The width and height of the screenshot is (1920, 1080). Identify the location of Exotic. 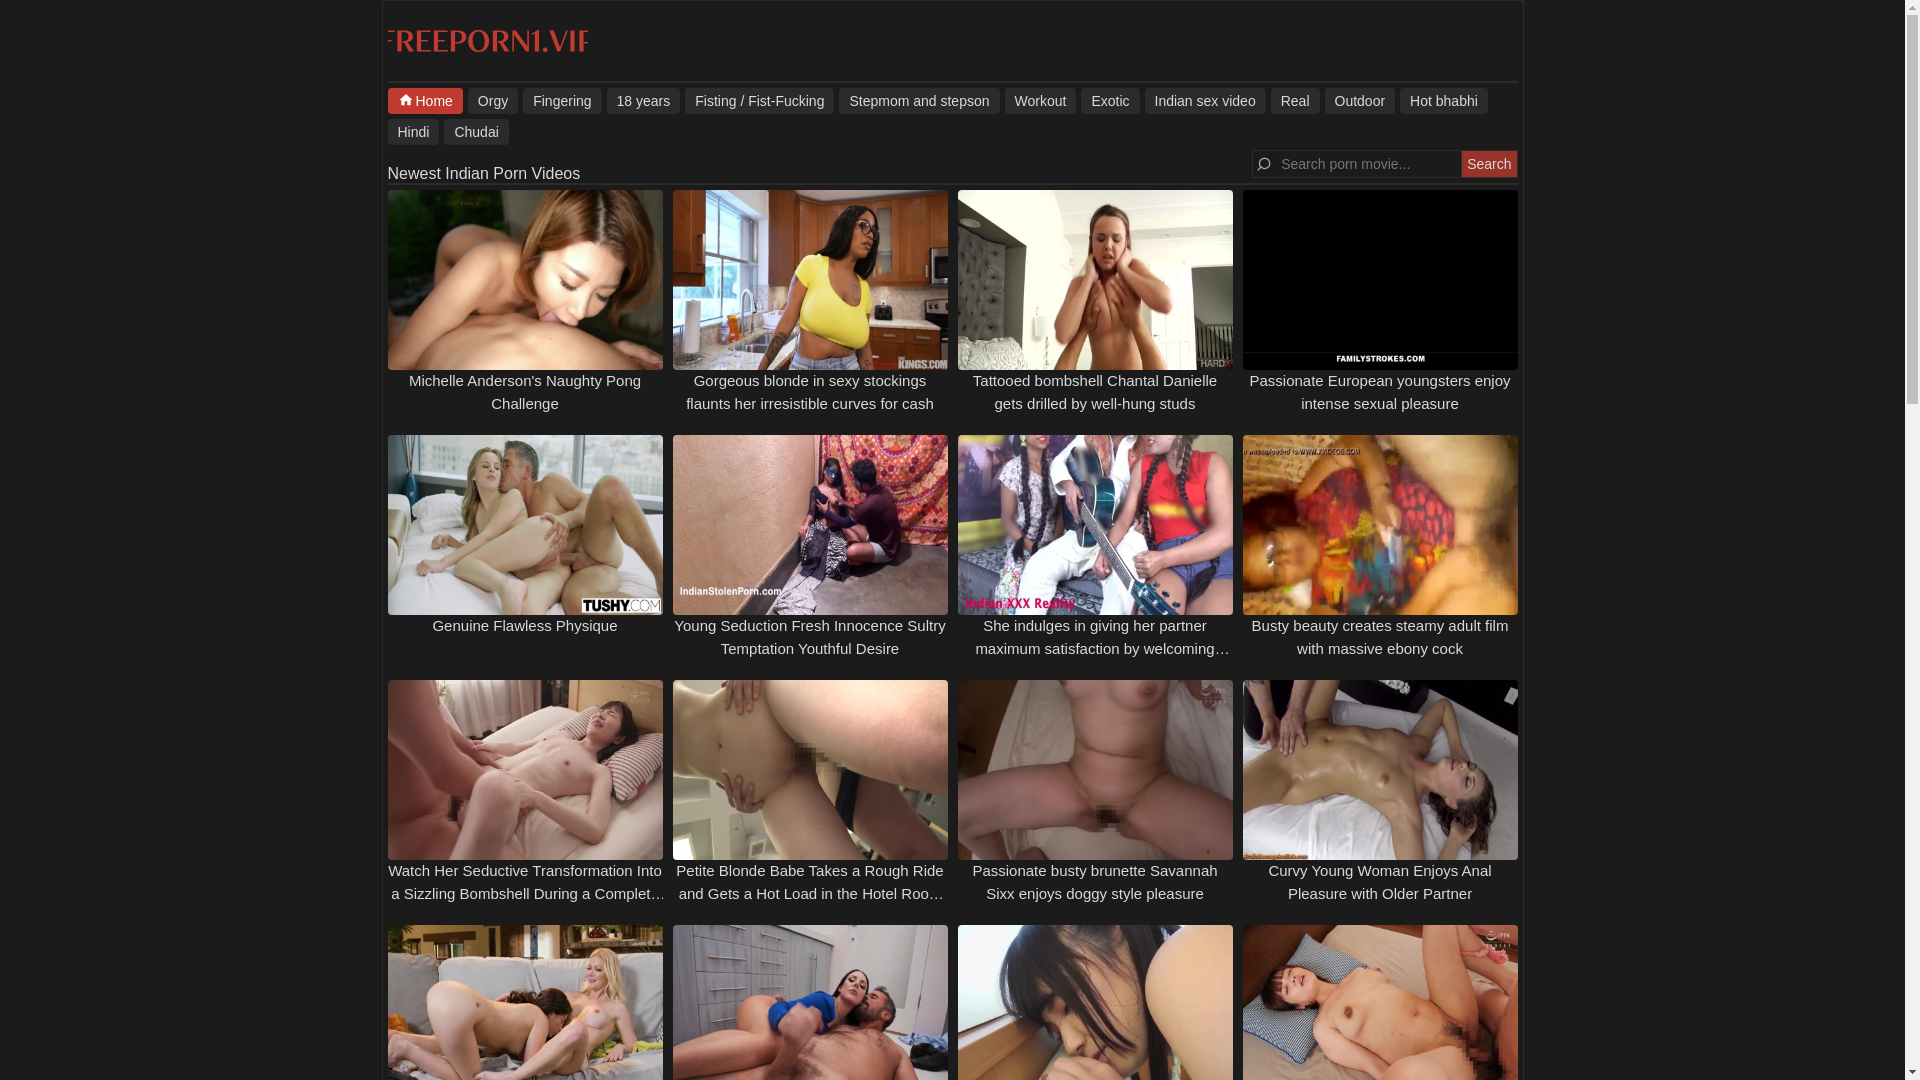
(1109, 100).